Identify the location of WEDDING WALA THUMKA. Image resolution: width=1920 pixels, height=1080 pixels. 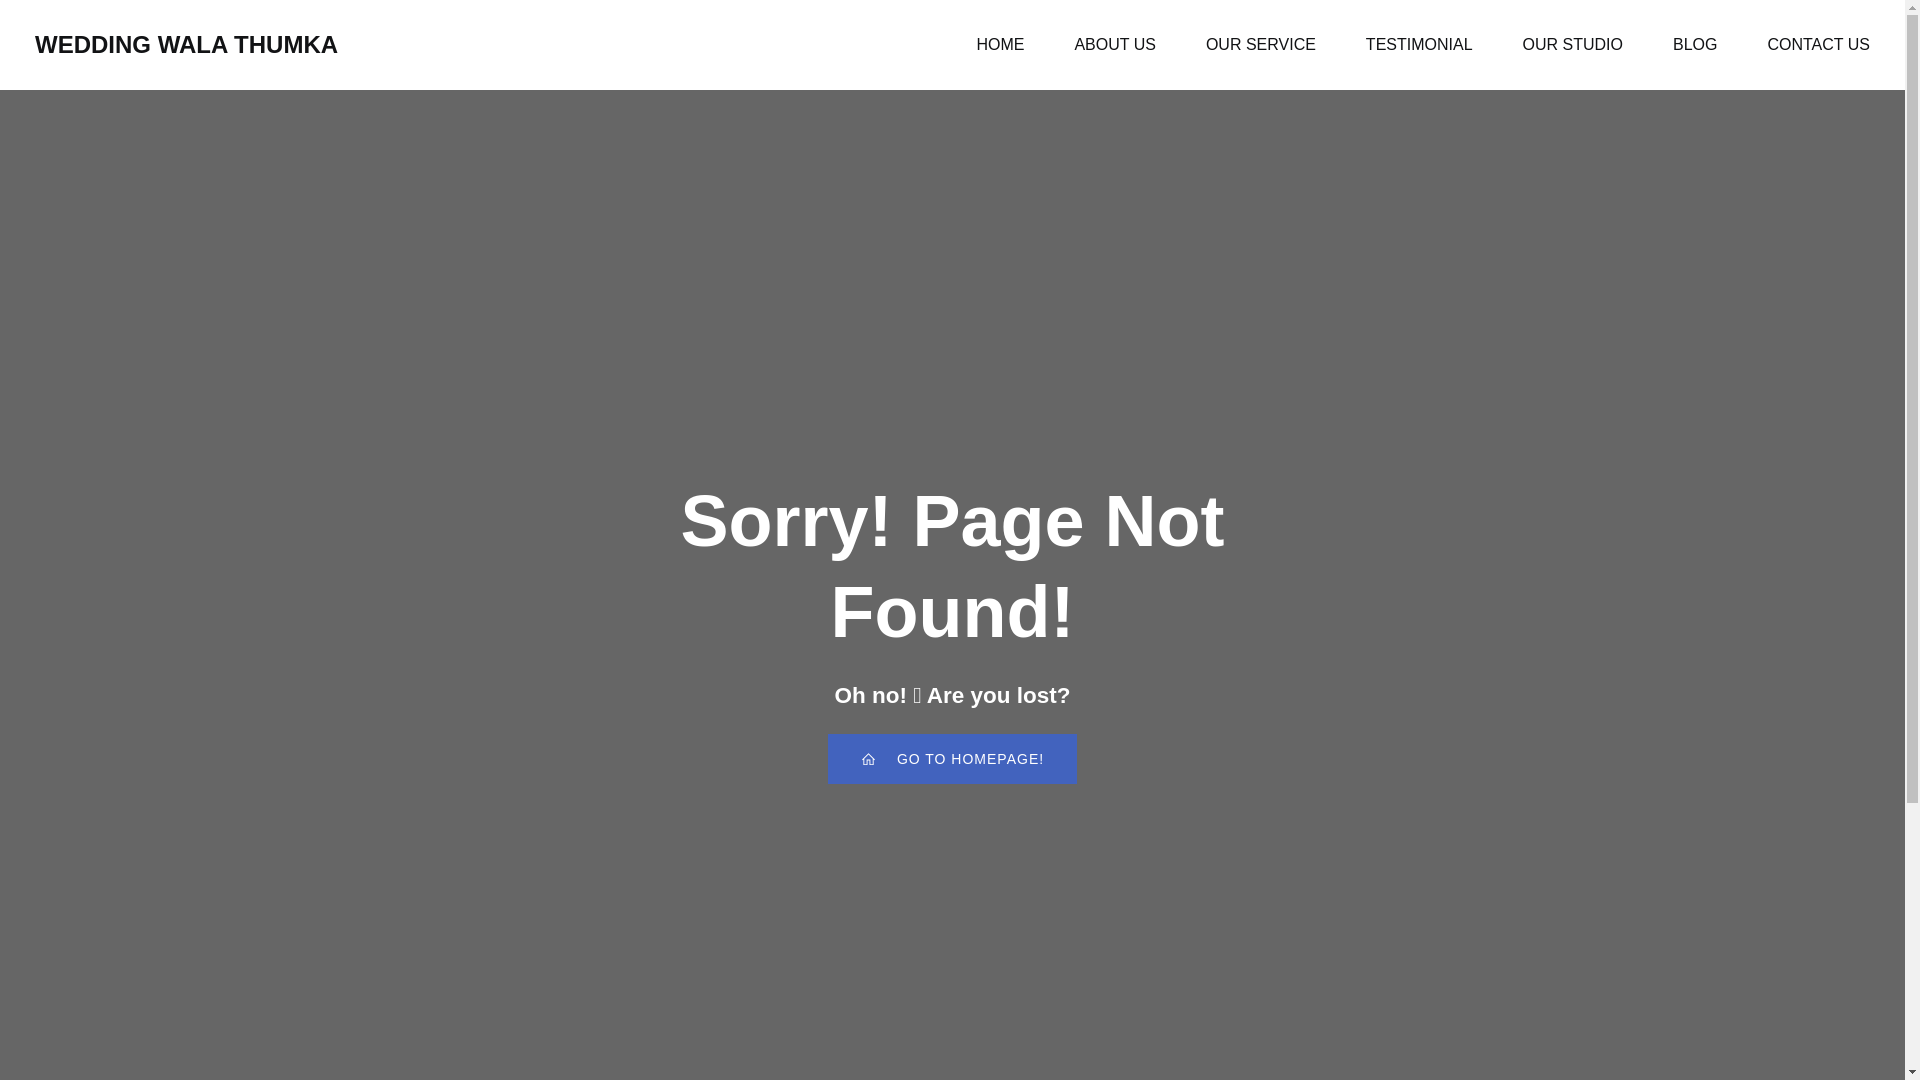
(186, 44).